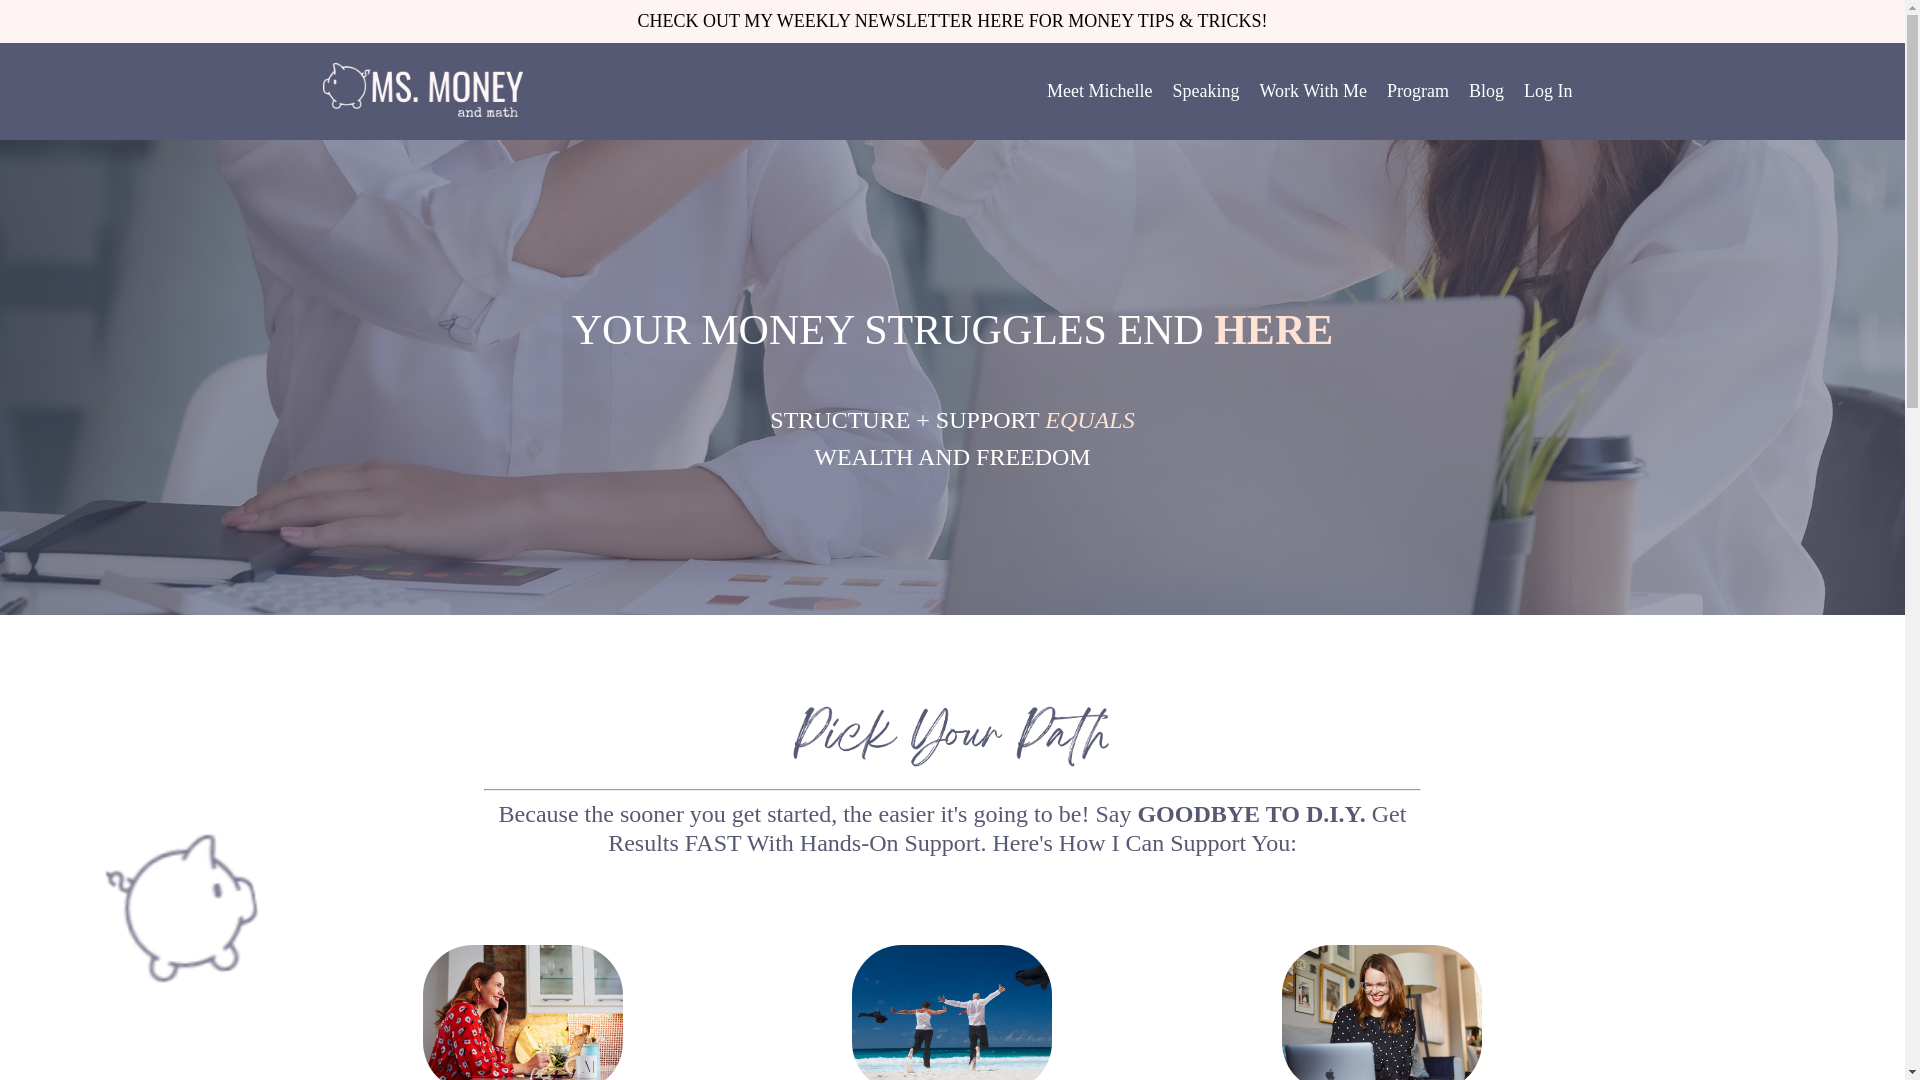 This screenshot has height=1080, width=1920. What do you see at coordinates (1099, 90) in the screenshot?
I see `Meet Michelle` at bounding box center [1099, 90].